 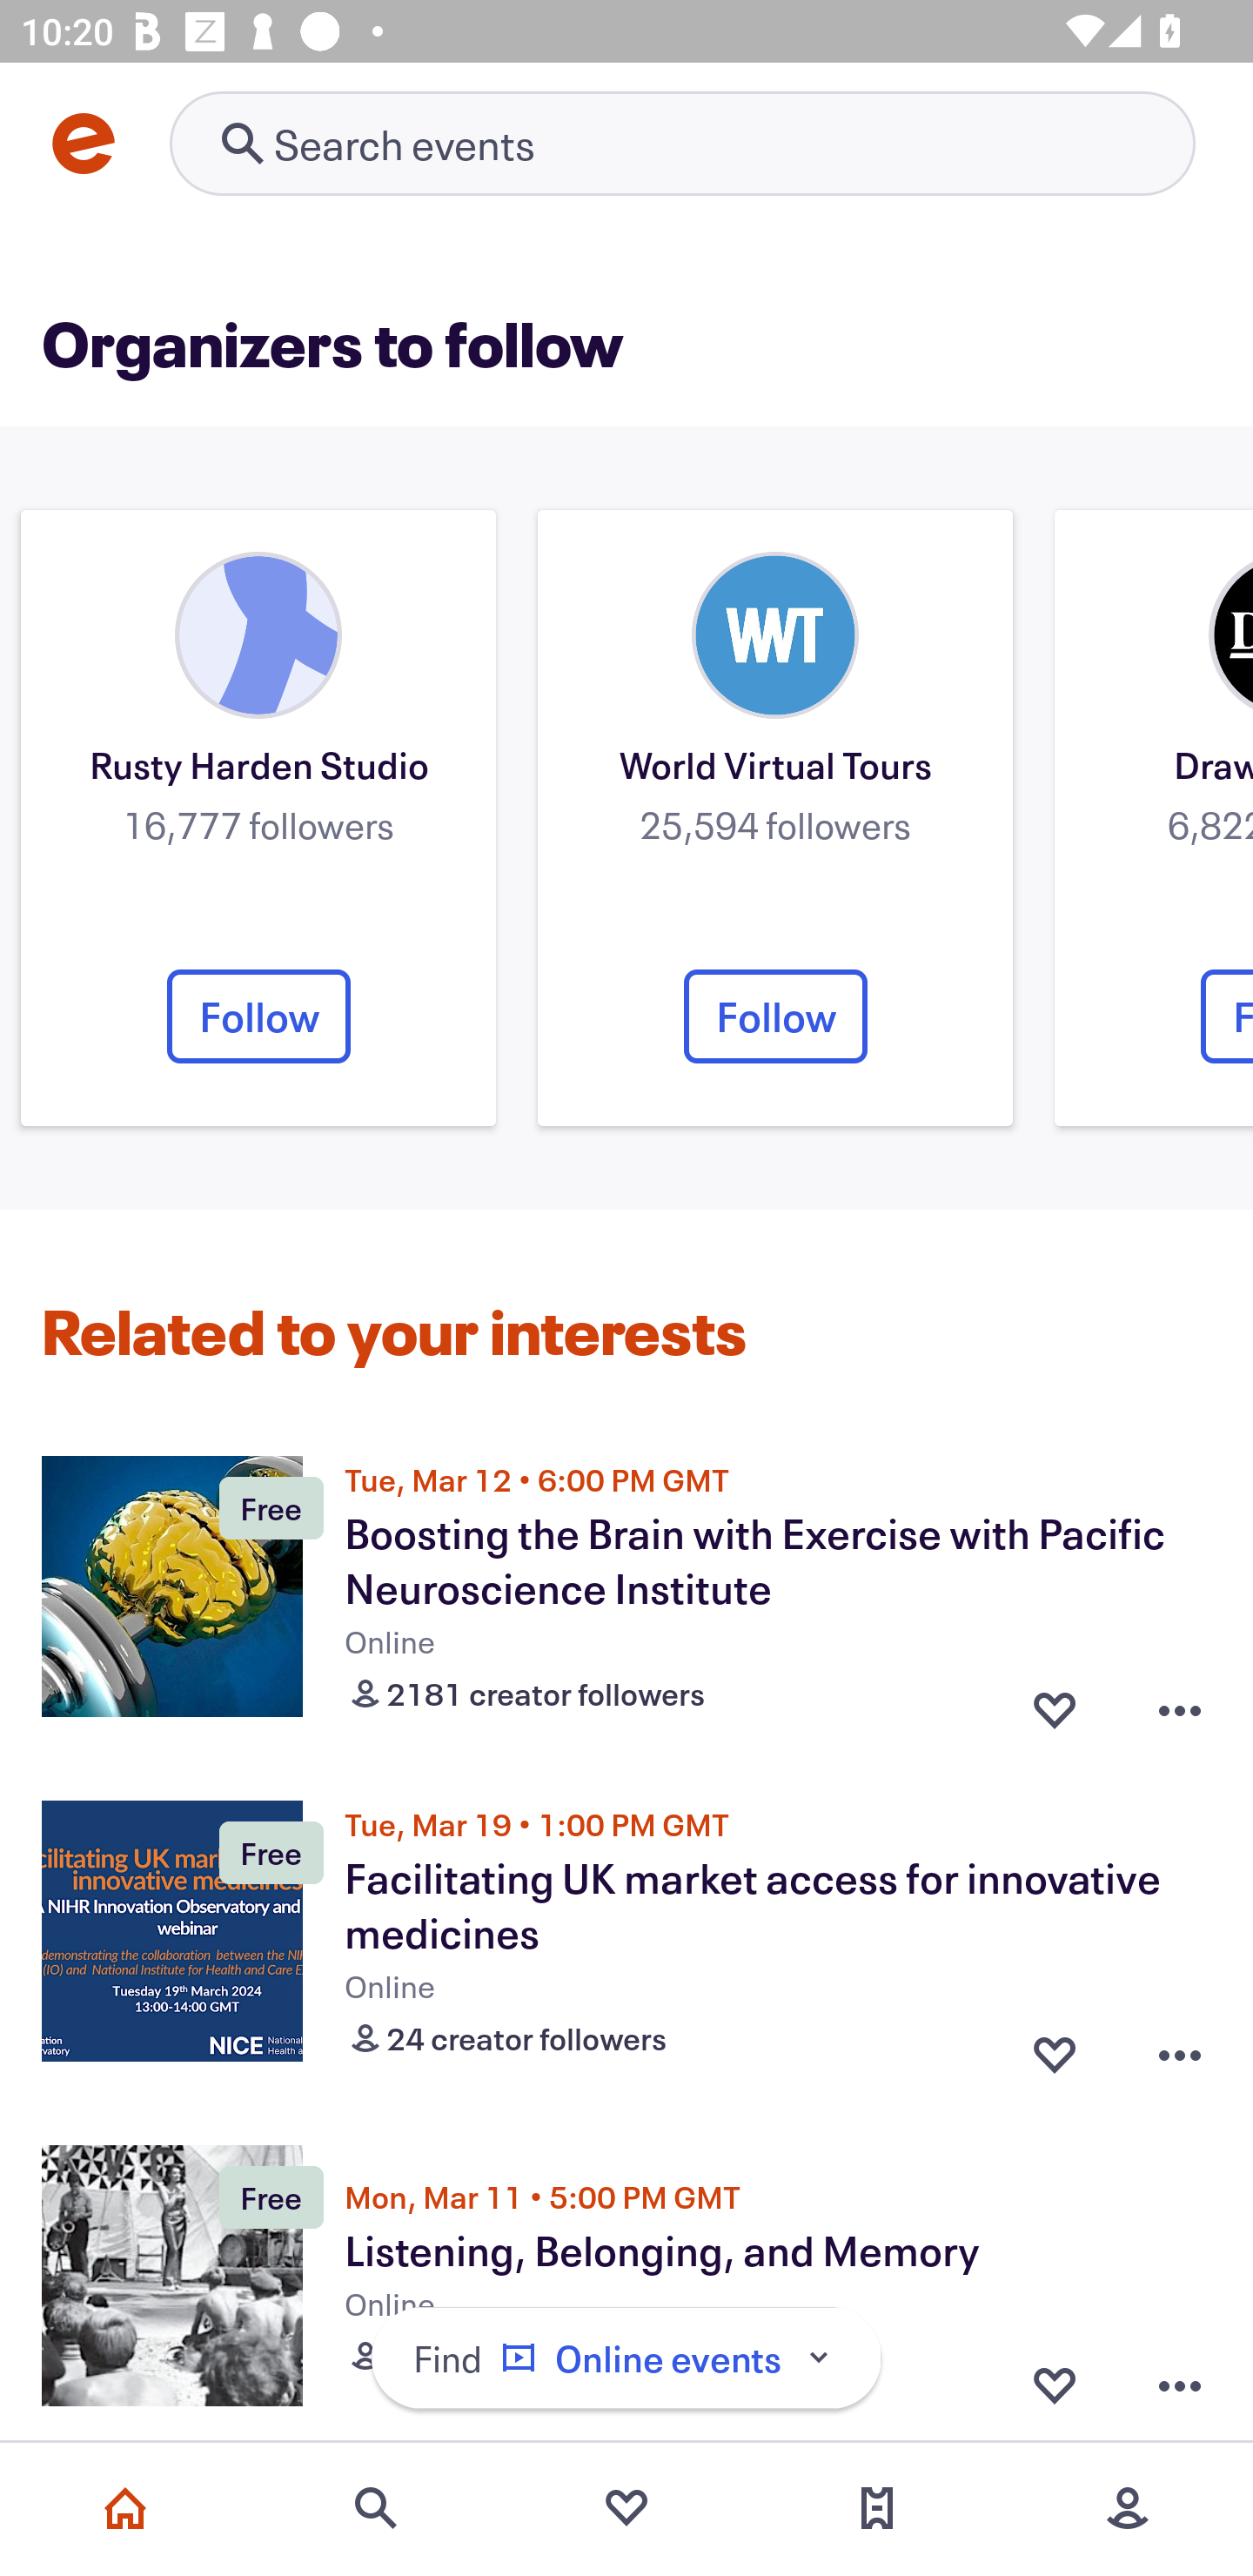 What do you see at coordinates (376, 2508) in the screenshot?
I see `Search events` at bounding box center [376, 2508].